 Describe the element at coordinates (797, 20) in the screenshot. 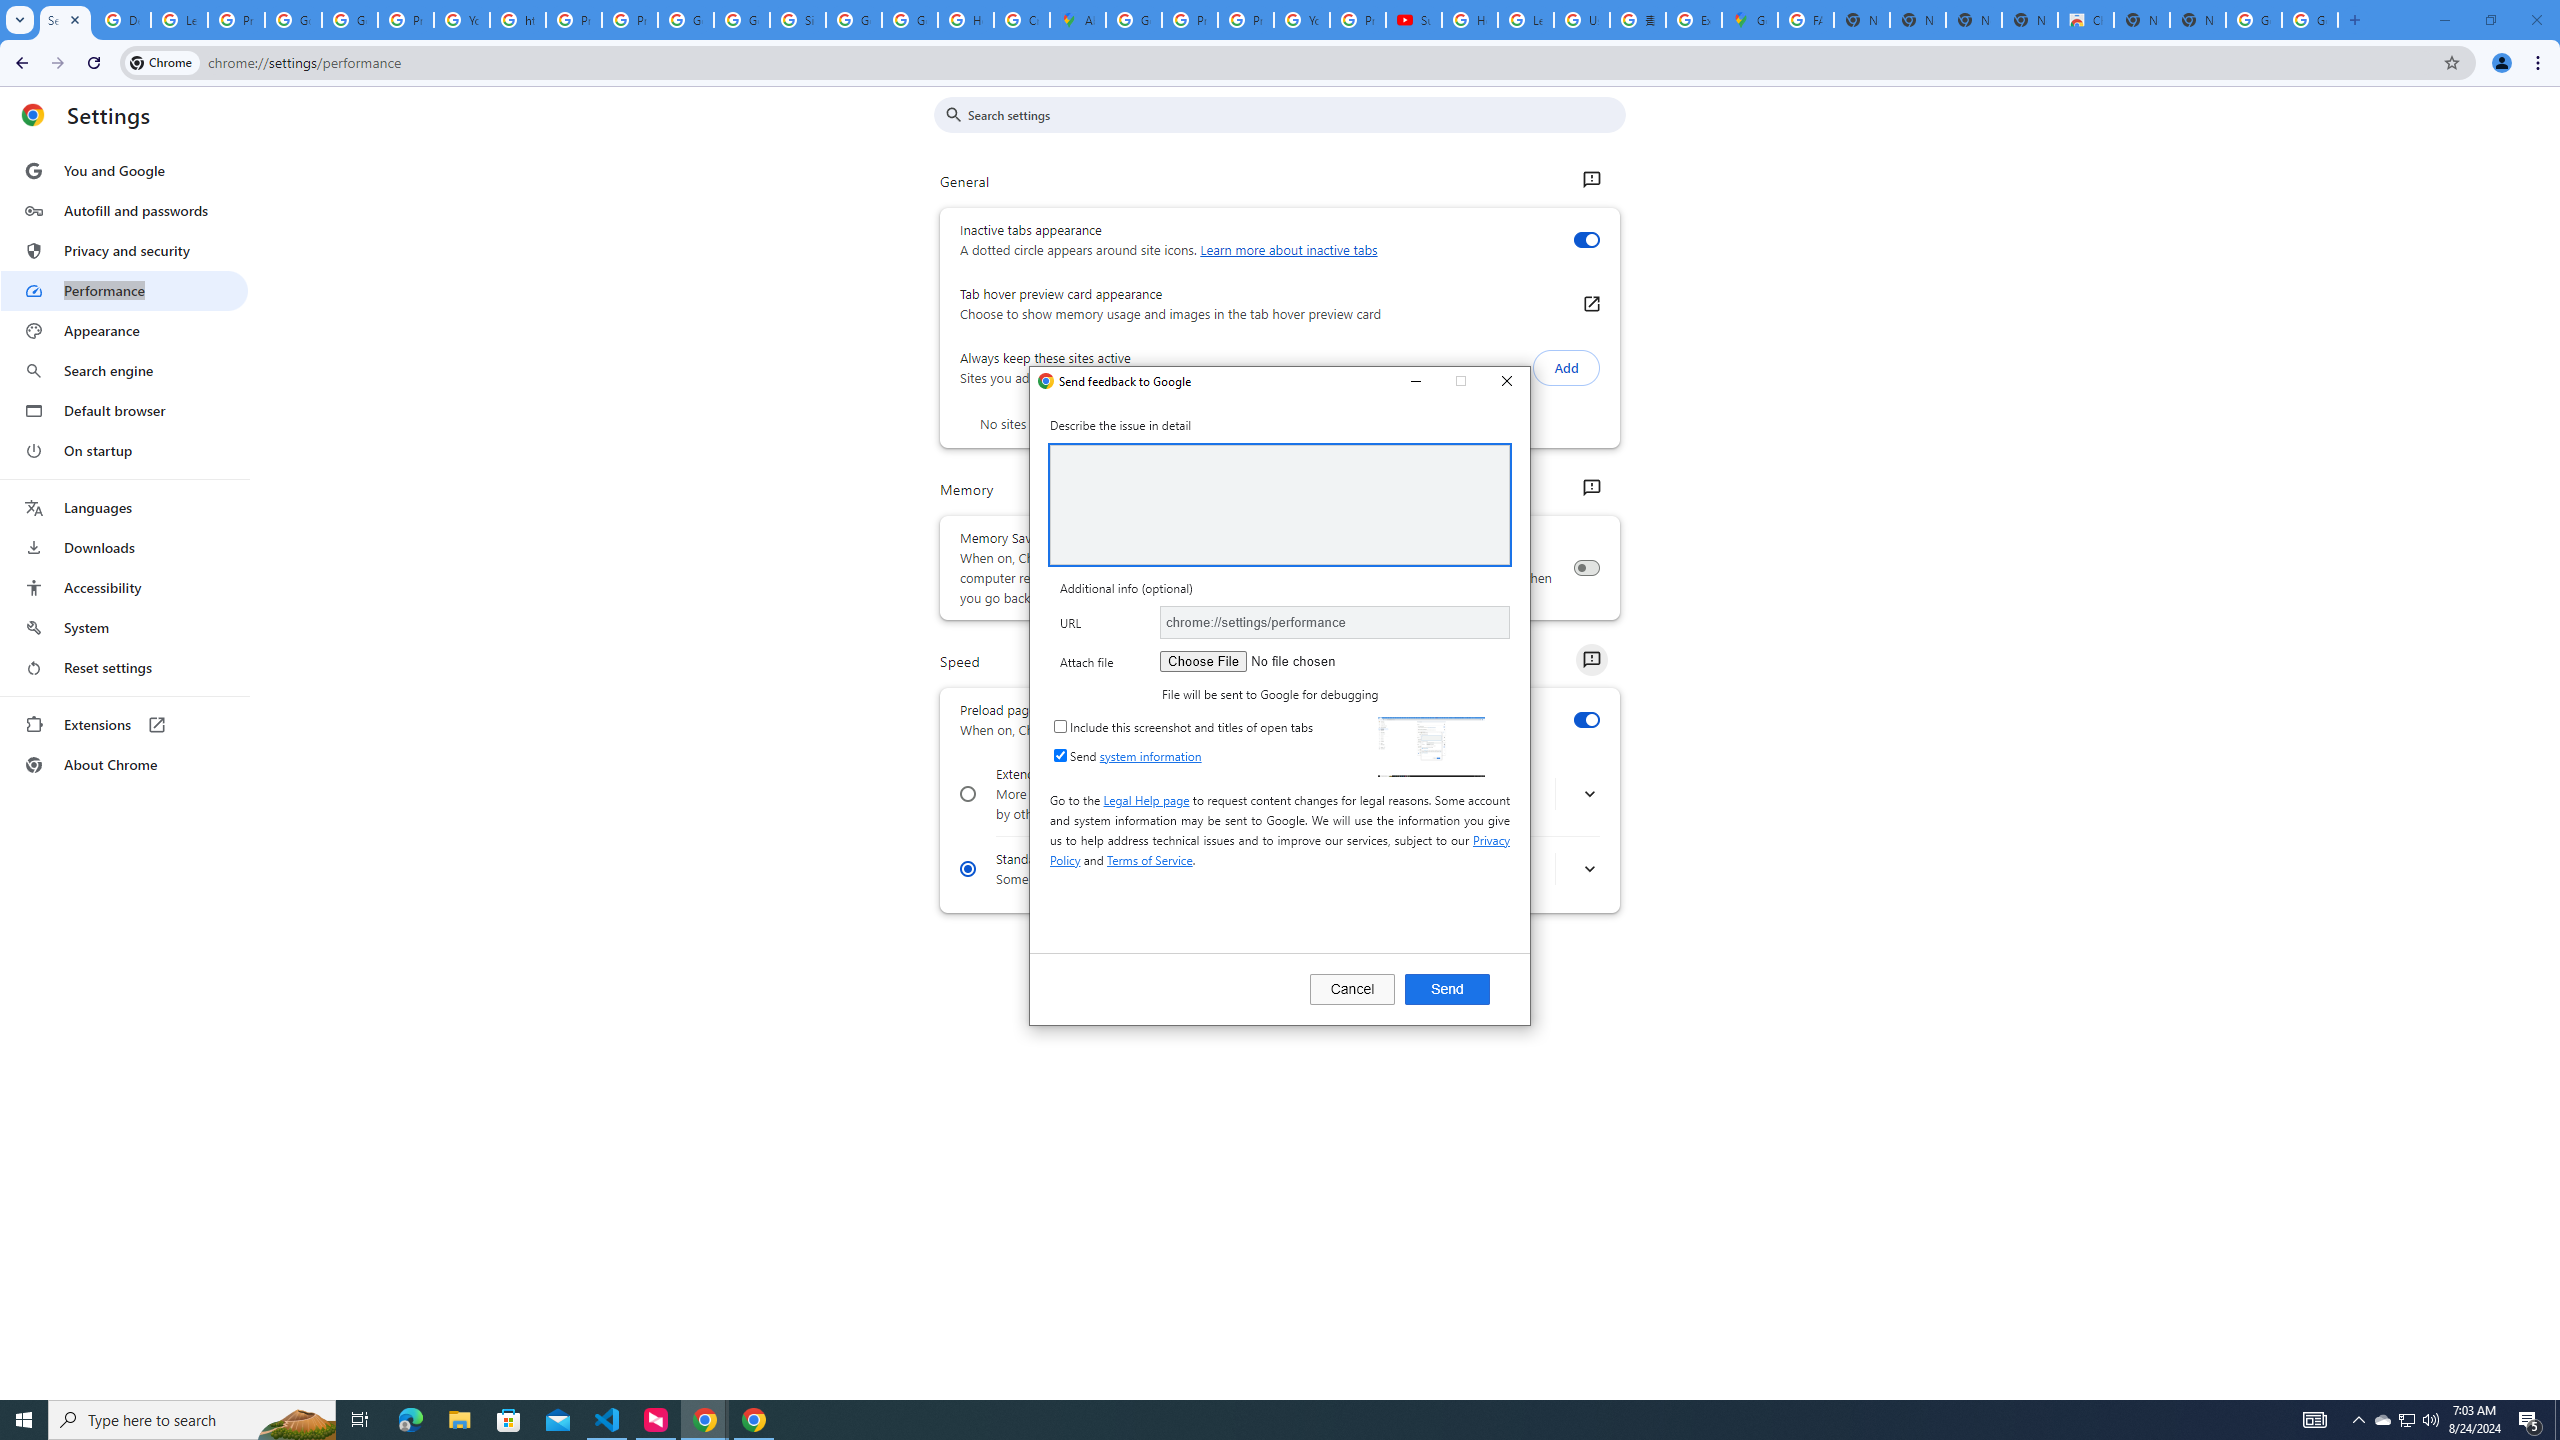

I see `Sign in - Google Accounts` at that location.